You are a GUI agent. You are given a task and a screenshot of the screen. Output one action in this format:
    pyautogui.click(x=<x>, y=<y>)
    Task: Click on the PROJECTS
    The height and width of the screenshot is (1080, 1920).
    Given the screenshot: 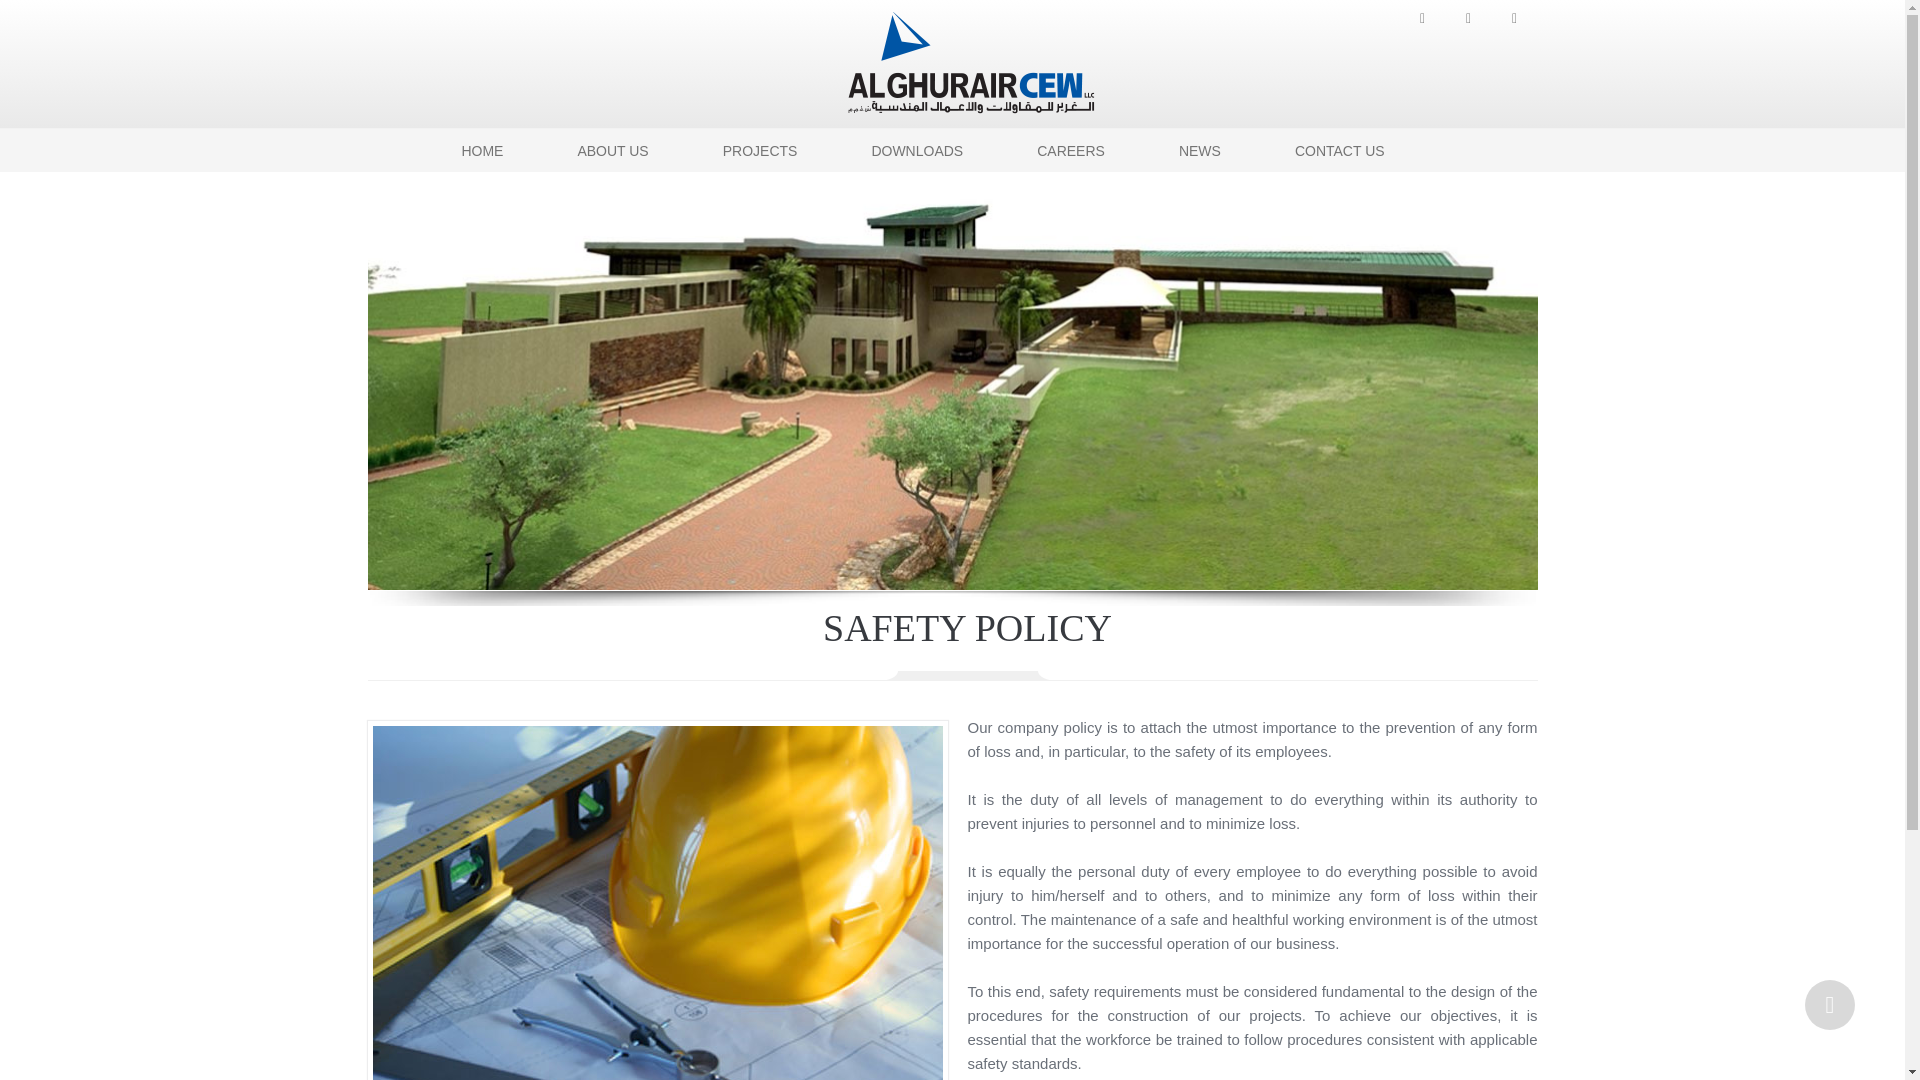 What is the action you would take?
    pyautogui.click(x=760, y=150)
    